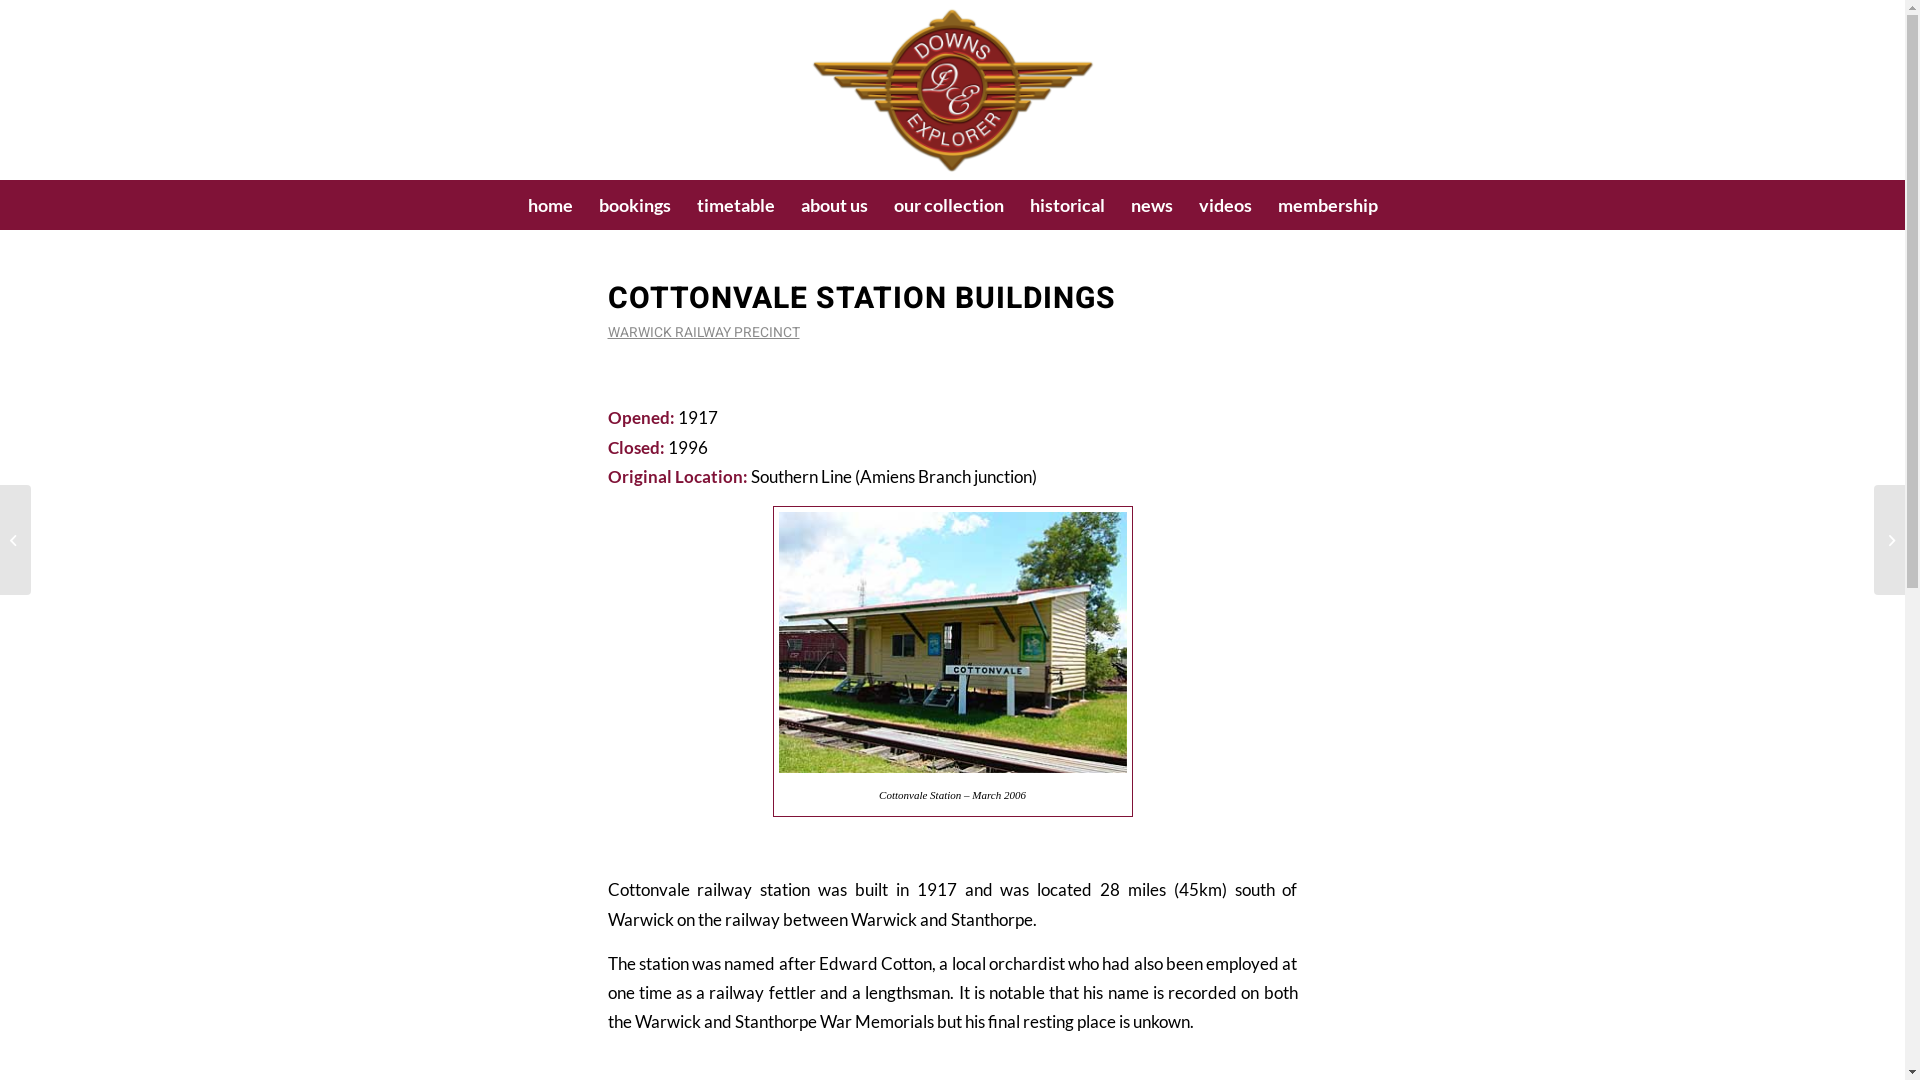 This screenshot has height=1080, width=1920. Describe the element at coordinates (704, 333) in the screenshot. I see `WARWICK RAILWAY PRECINCT` at that location.